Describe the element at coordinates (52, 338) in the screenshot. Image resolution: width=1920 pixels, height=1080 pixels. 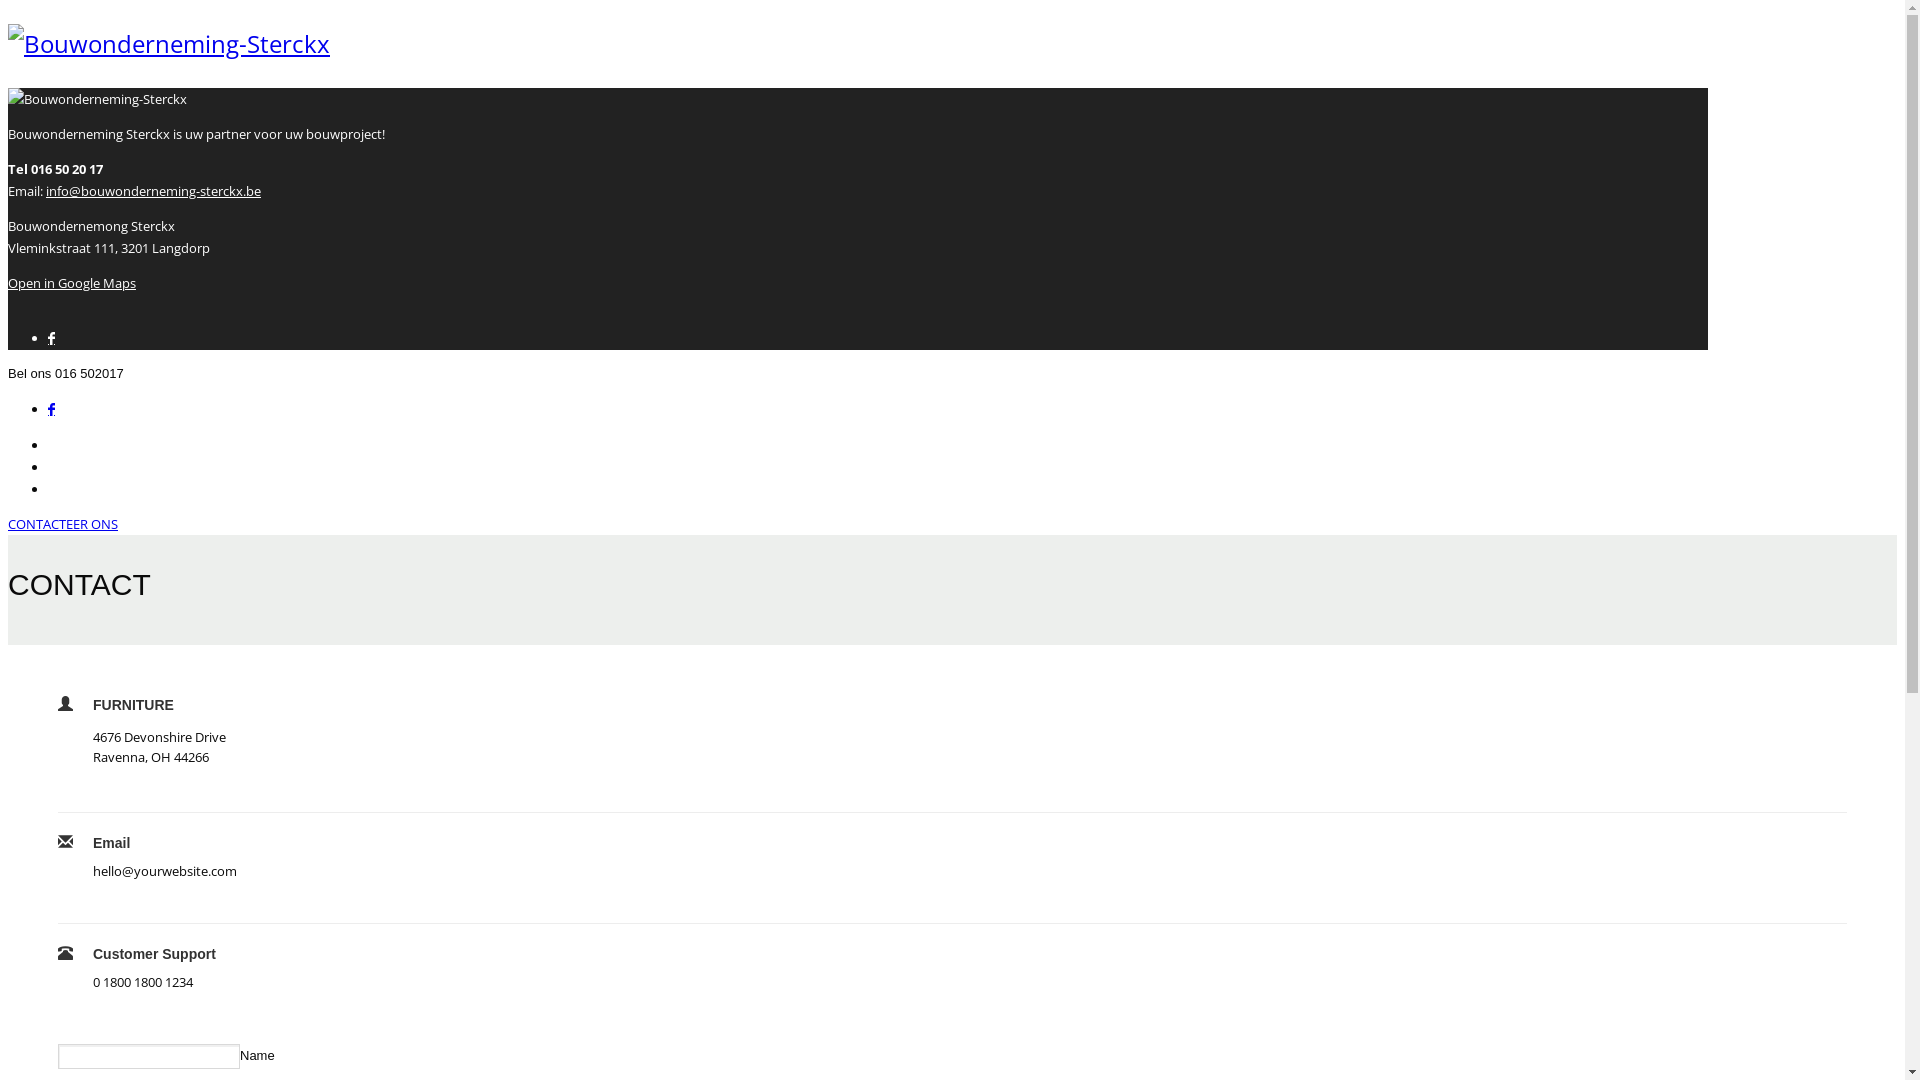
I see `Facebook` at that location.